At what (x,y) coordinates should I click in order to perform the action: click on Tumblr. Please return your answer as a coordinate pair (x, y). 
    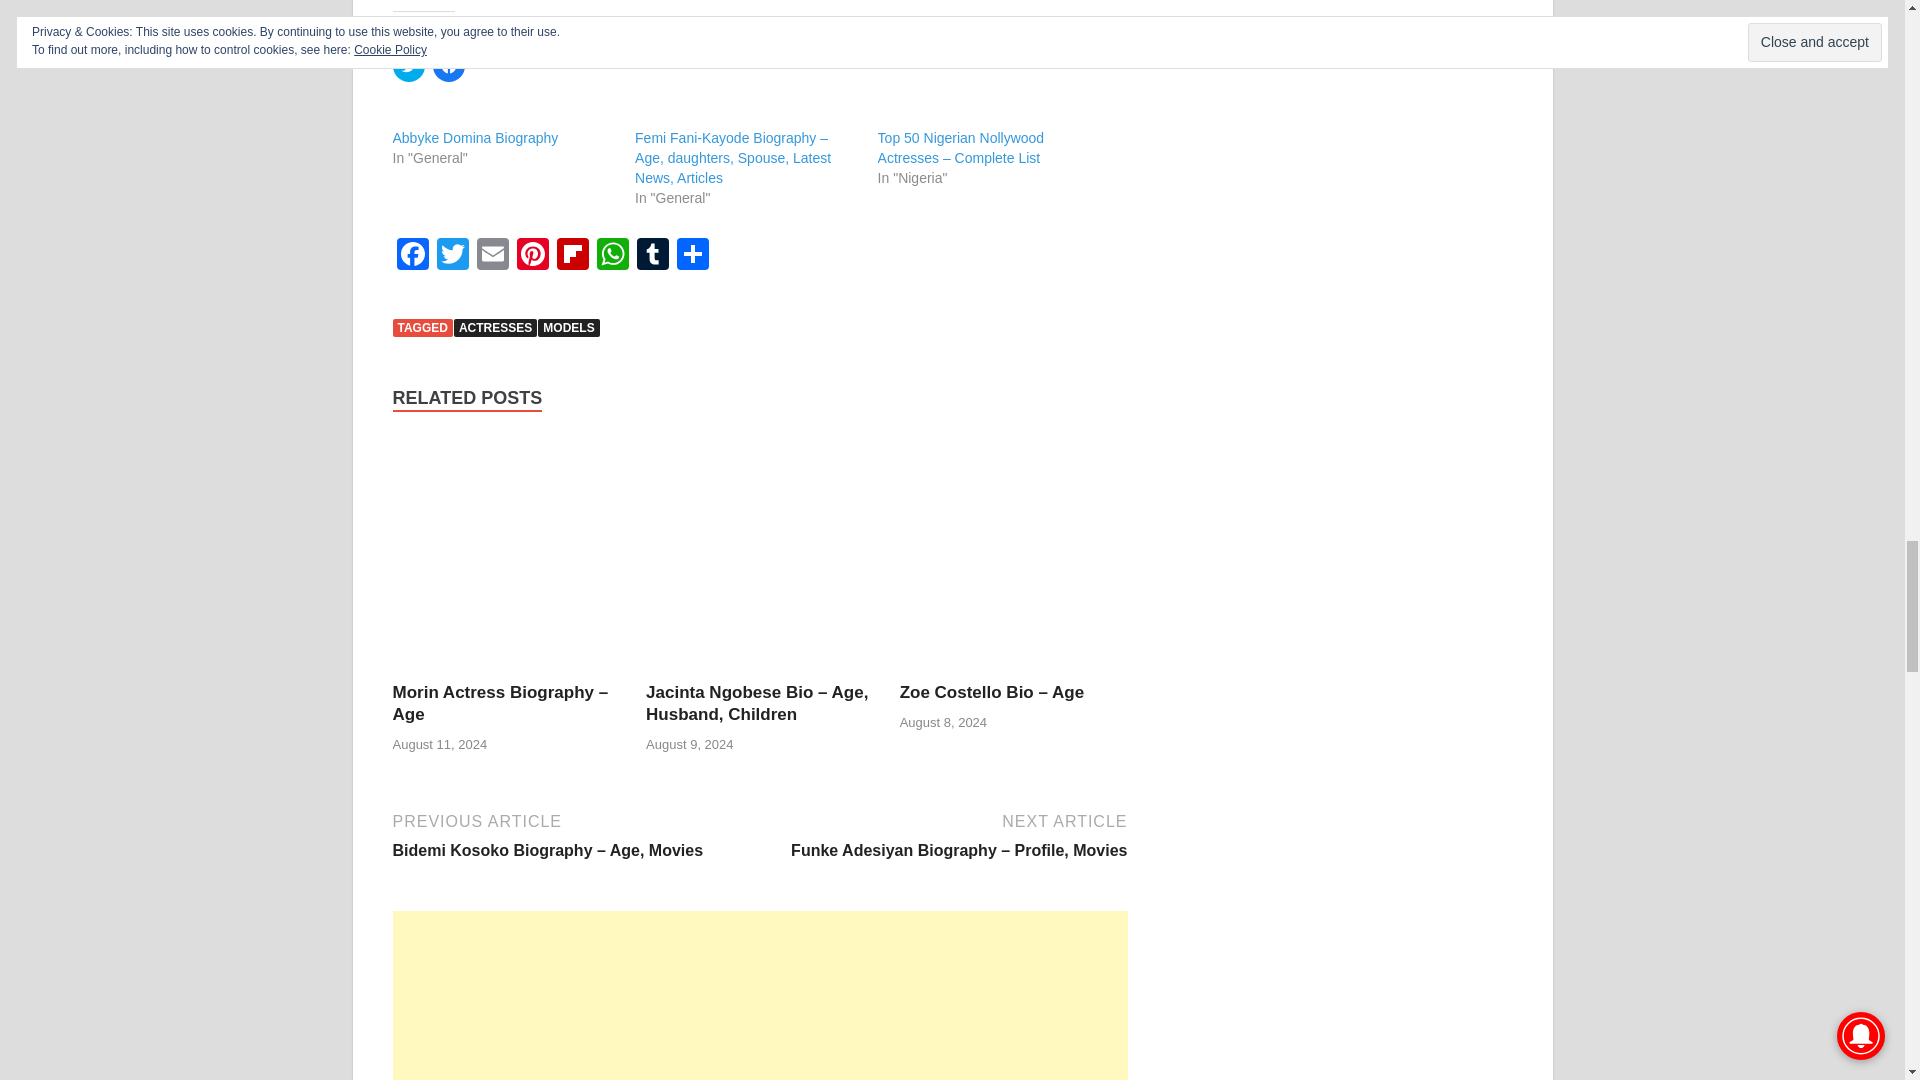
    Looking at the image, I should click on (652, 256).